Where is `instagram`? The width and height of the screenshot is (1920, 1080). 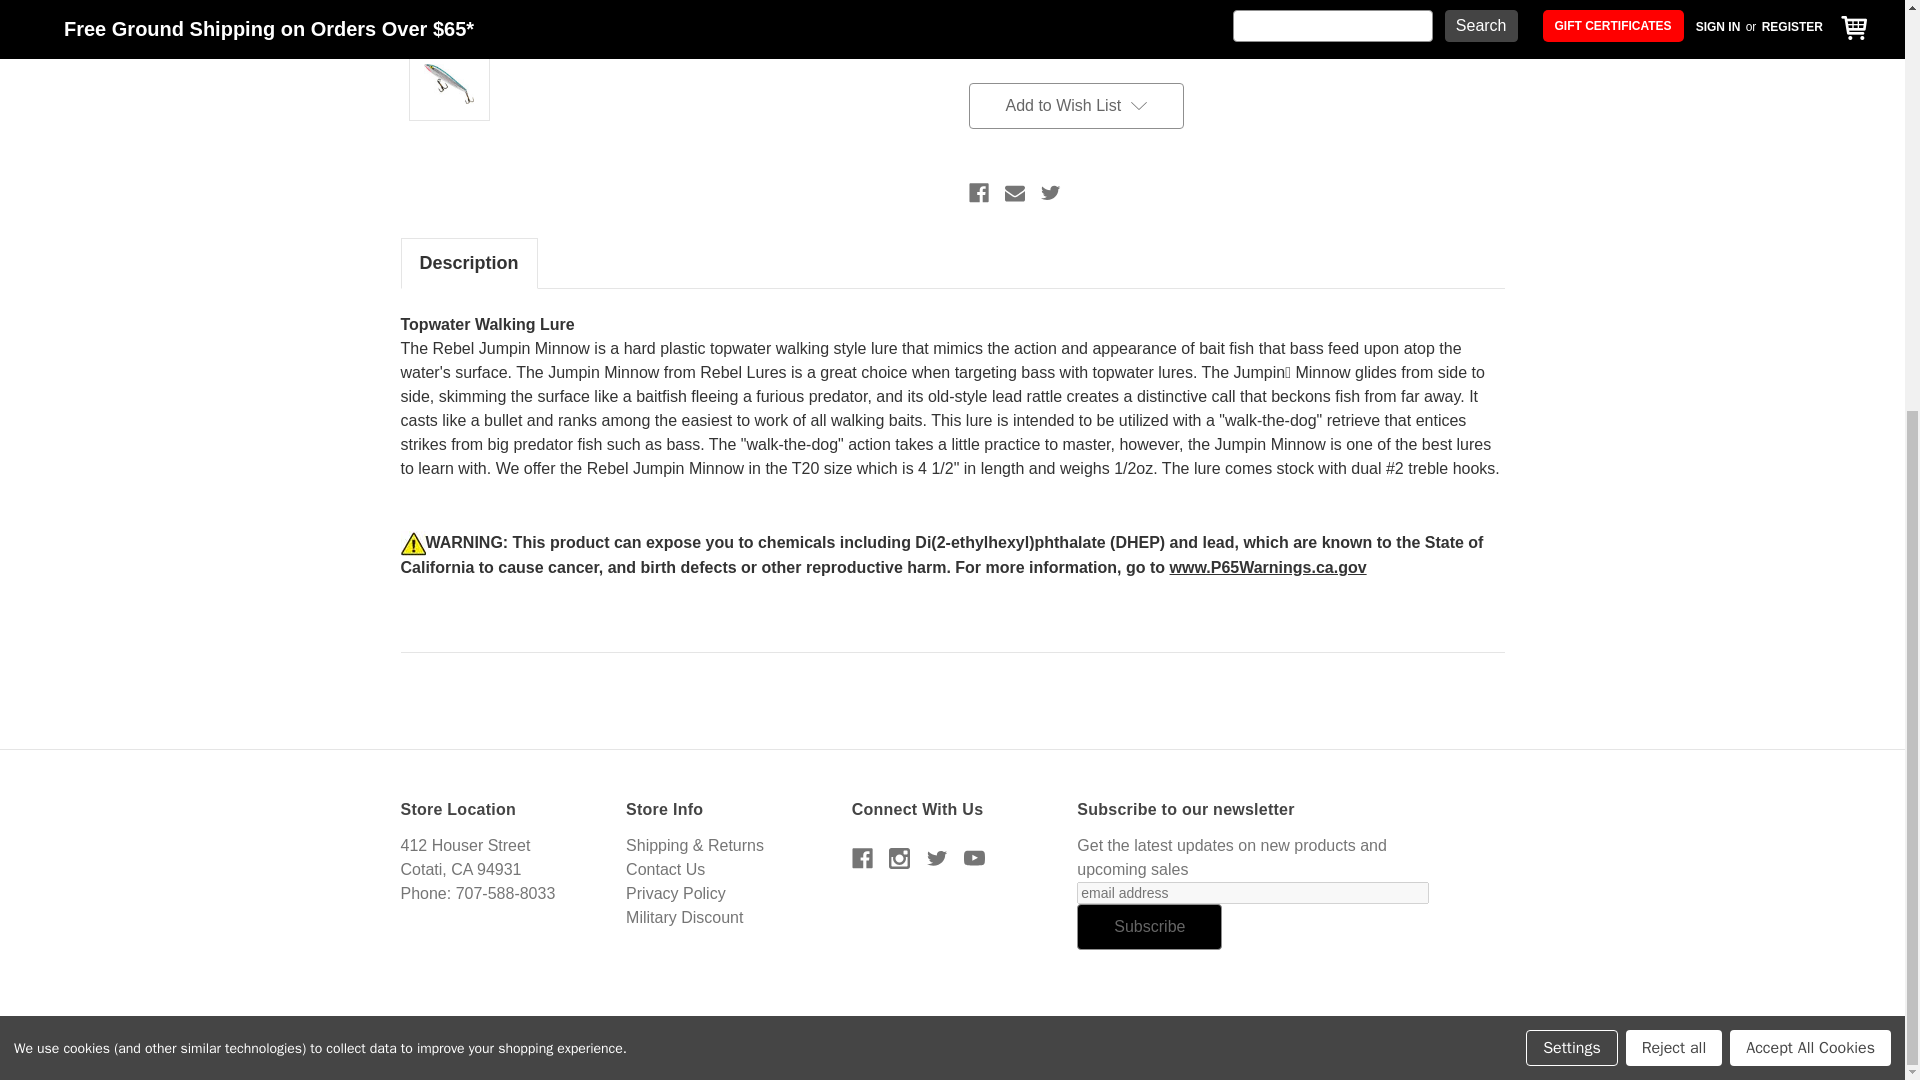 instagram is located at coordinates (899, 858).